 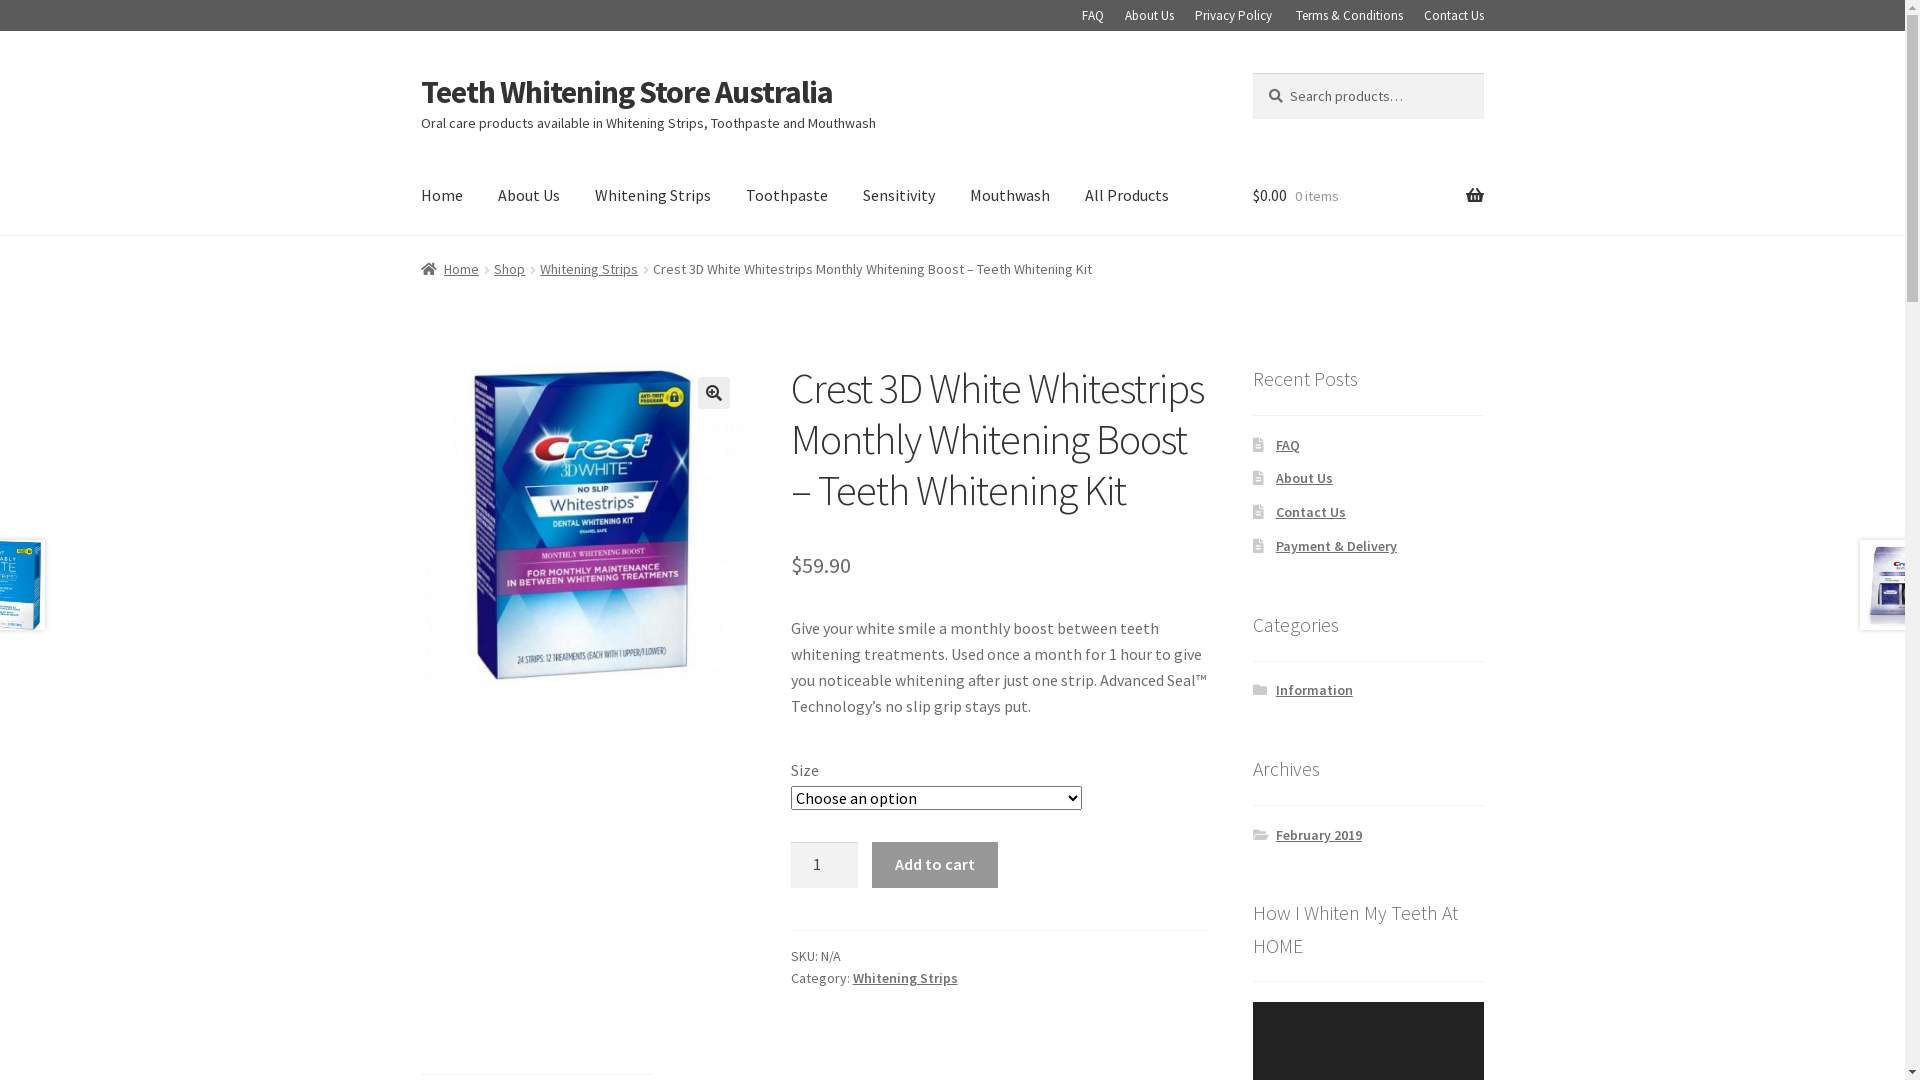 I want to click on Terms & Conditions, so click(x=1350, y=16).